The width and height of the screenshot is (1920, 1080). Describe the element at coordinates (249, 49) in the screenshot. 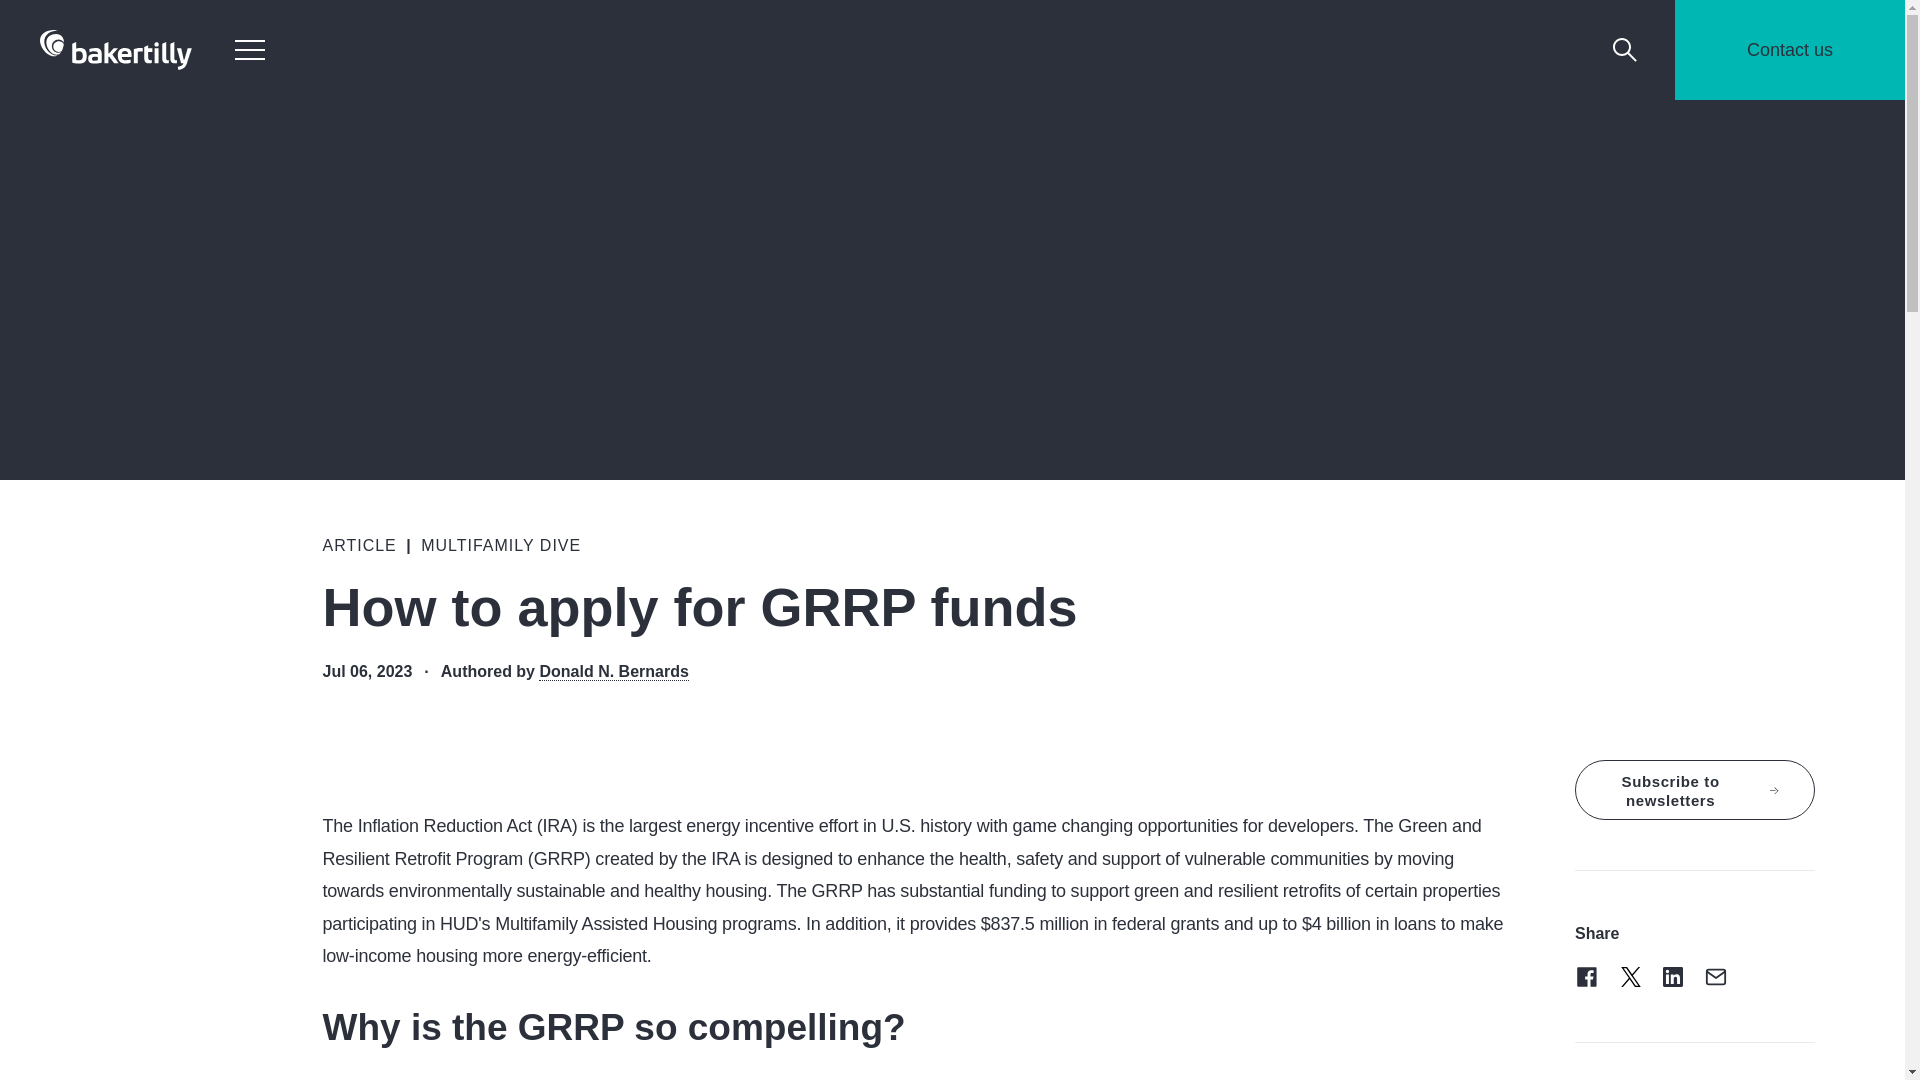

I see `menu` at that location.